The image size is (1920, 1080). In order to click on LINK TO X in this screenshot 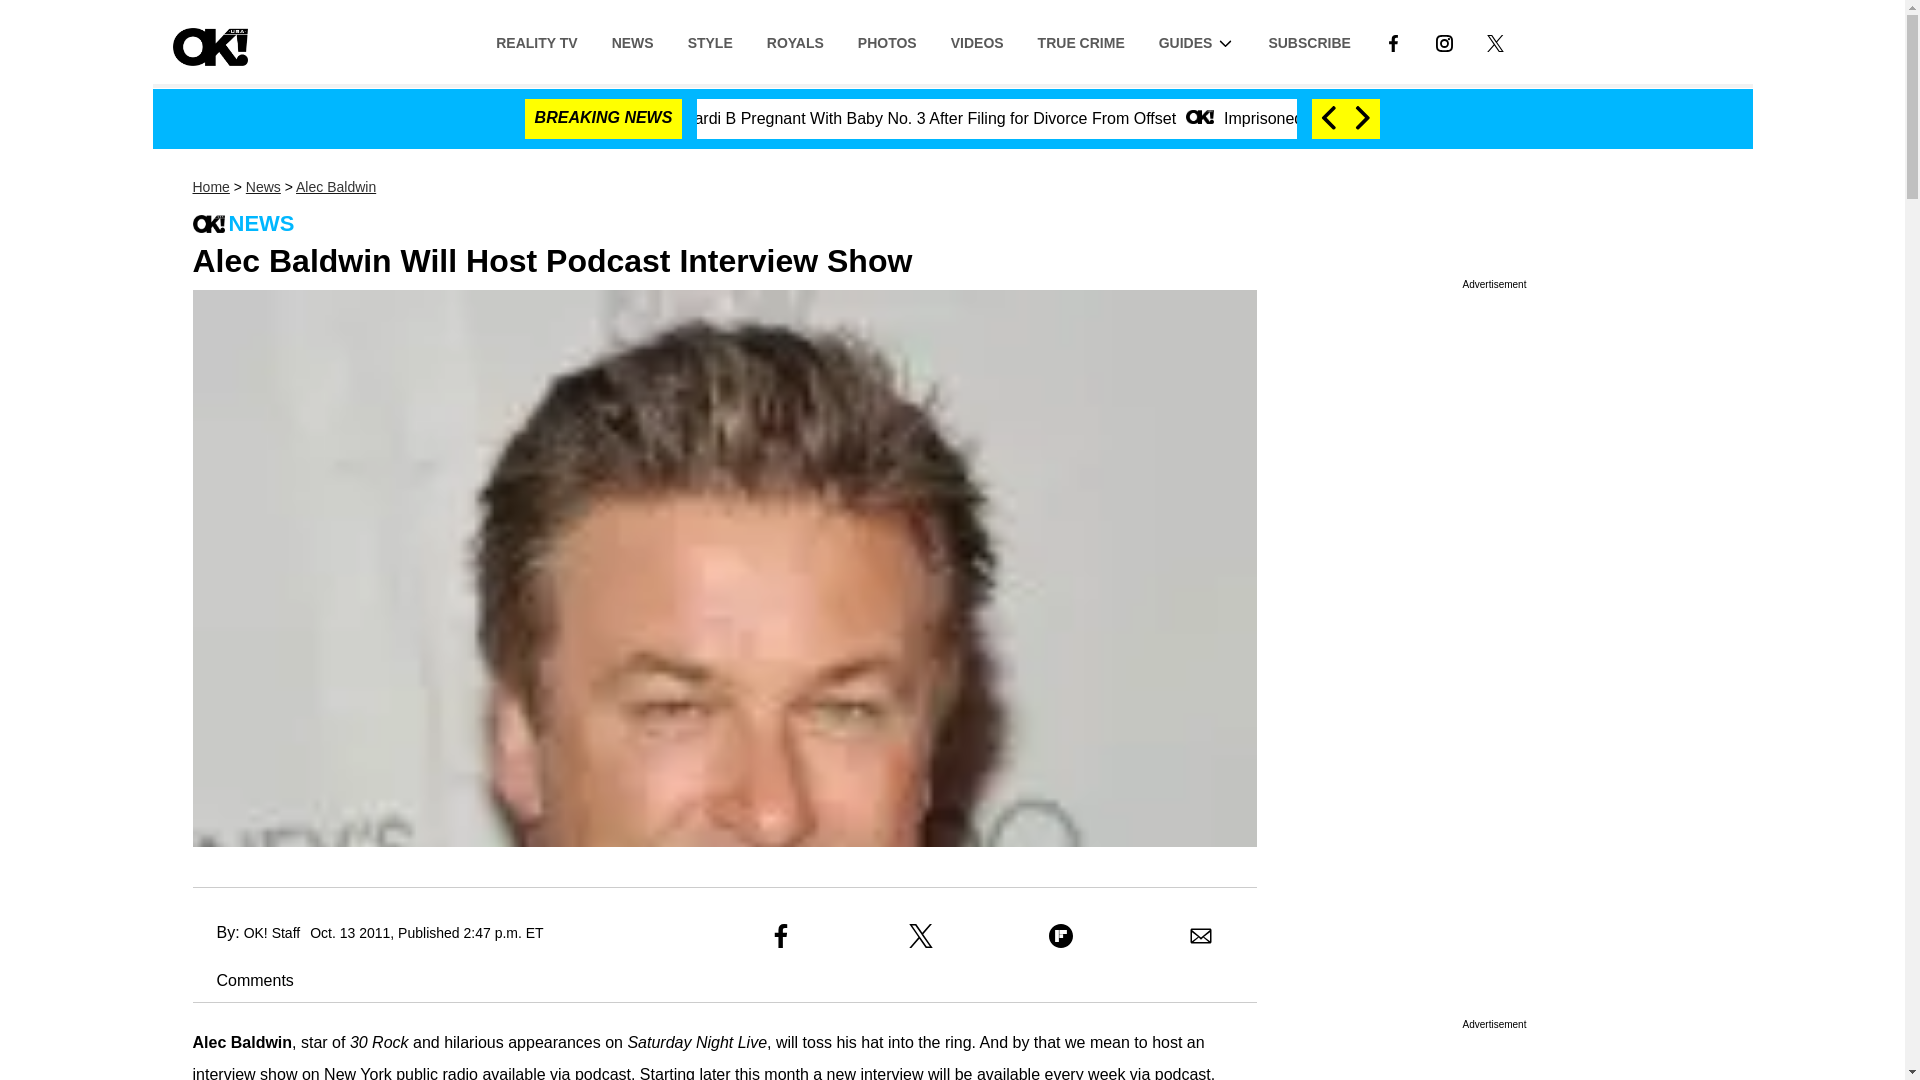, I will do `click(1494, 42)`.